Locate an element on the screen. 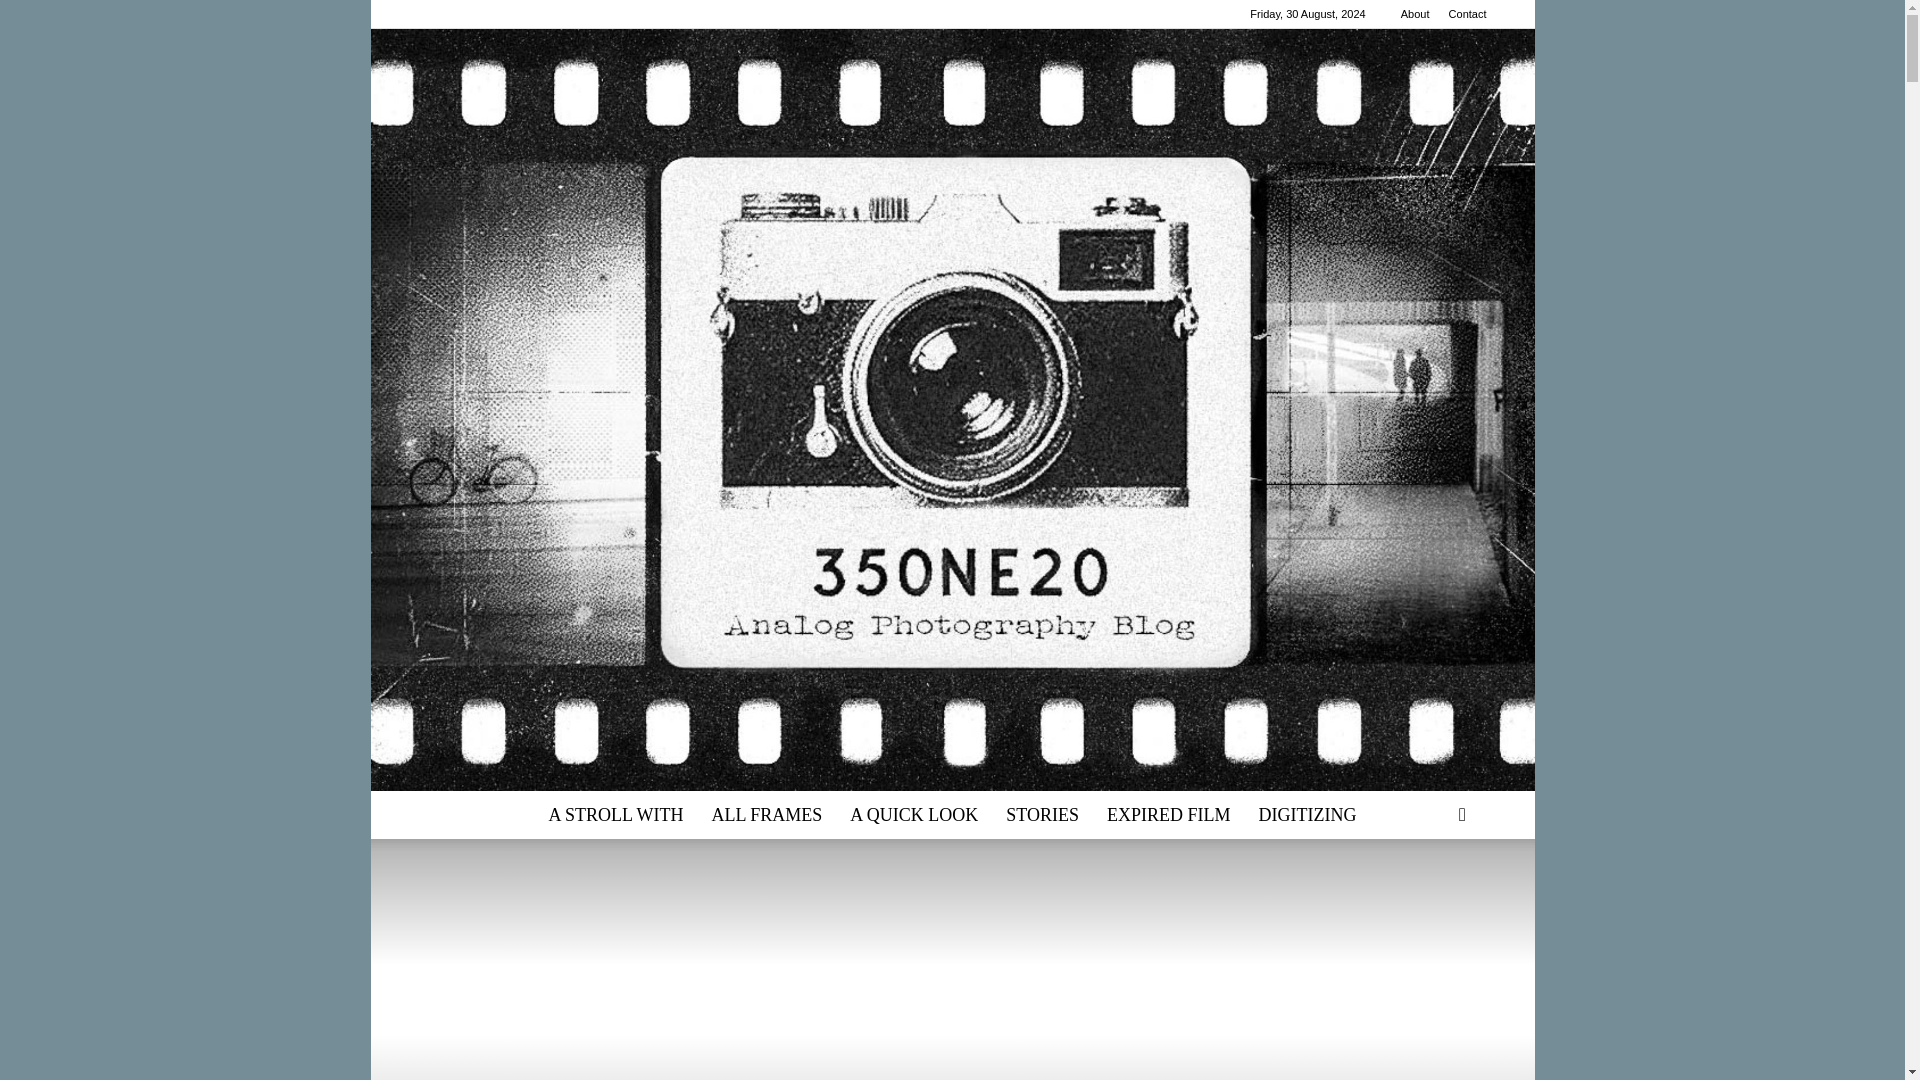 The image size is (1920, 1080). About is located at coordinates (1416, 14).